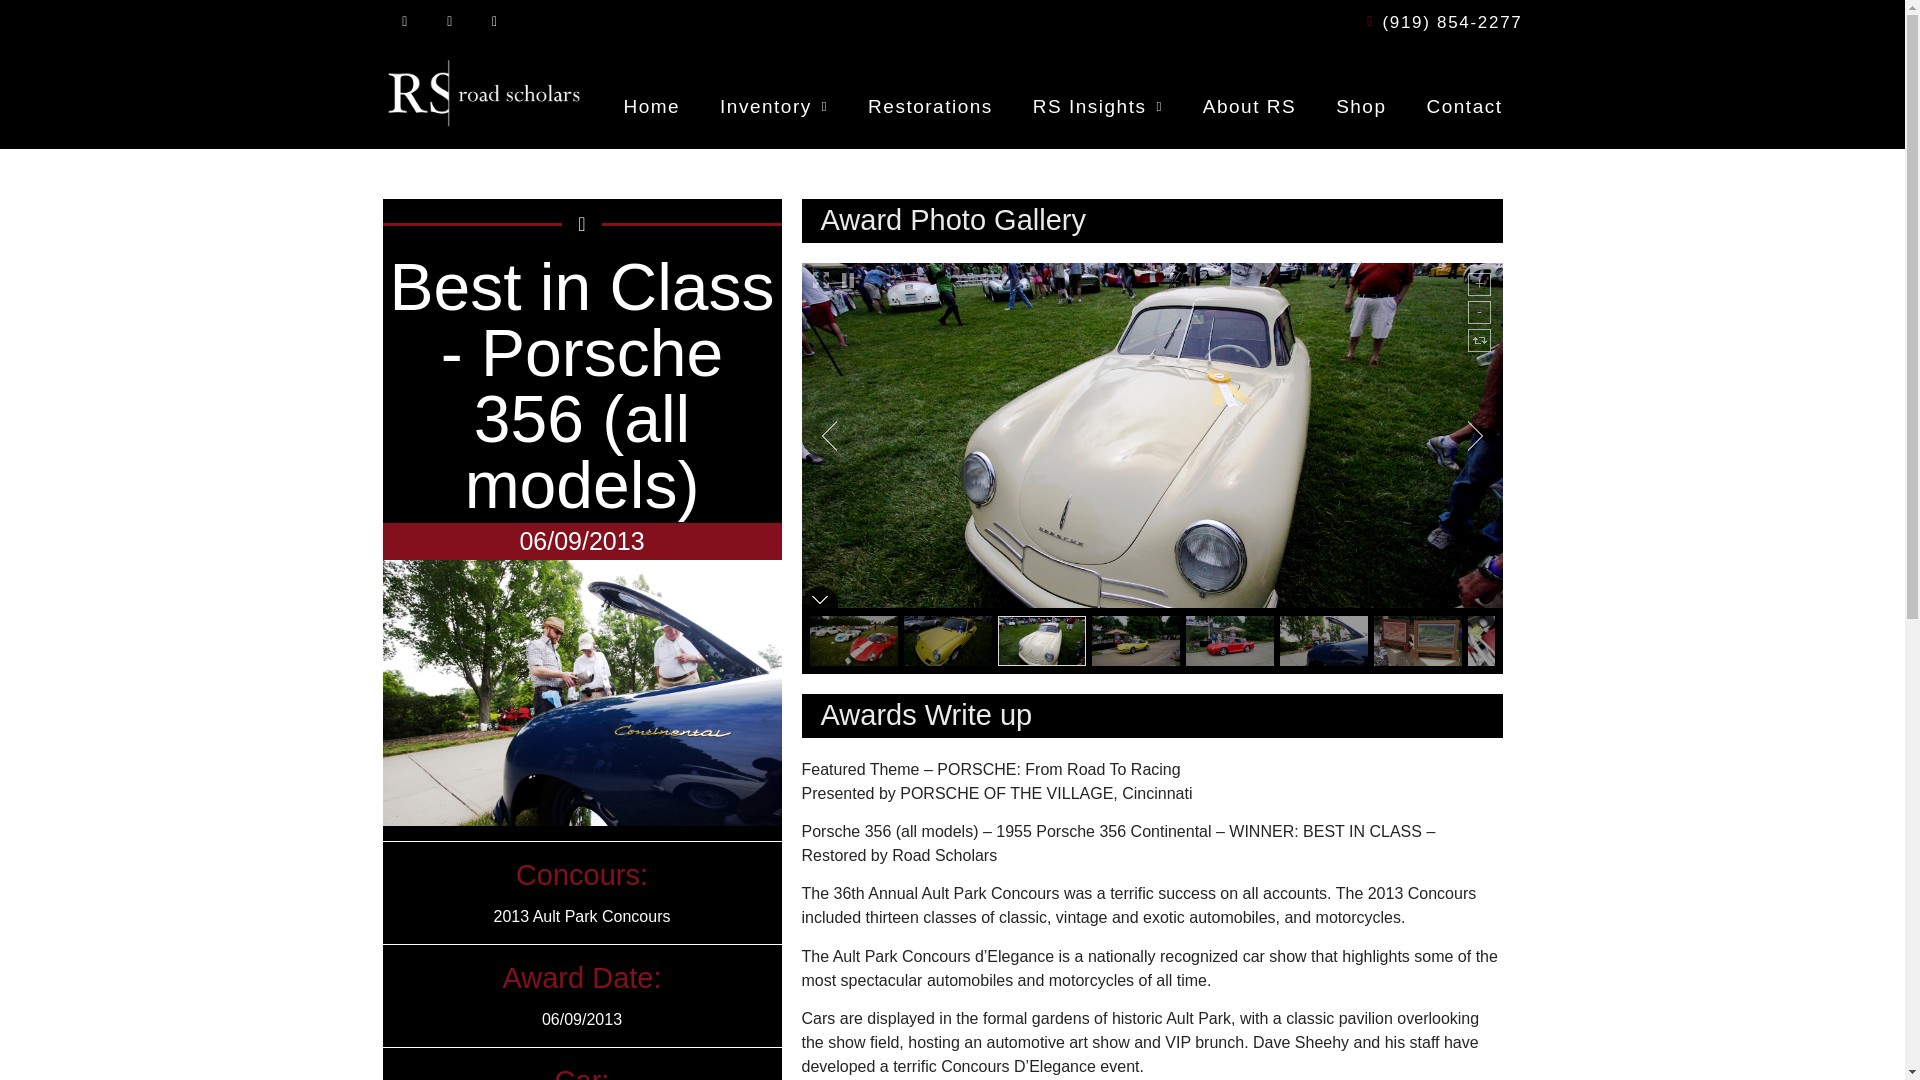 This screenshot has width=1920, height=1080. Describe the element at coordinates (1464, 106) in the screenshot. I see `Contact` at that location.